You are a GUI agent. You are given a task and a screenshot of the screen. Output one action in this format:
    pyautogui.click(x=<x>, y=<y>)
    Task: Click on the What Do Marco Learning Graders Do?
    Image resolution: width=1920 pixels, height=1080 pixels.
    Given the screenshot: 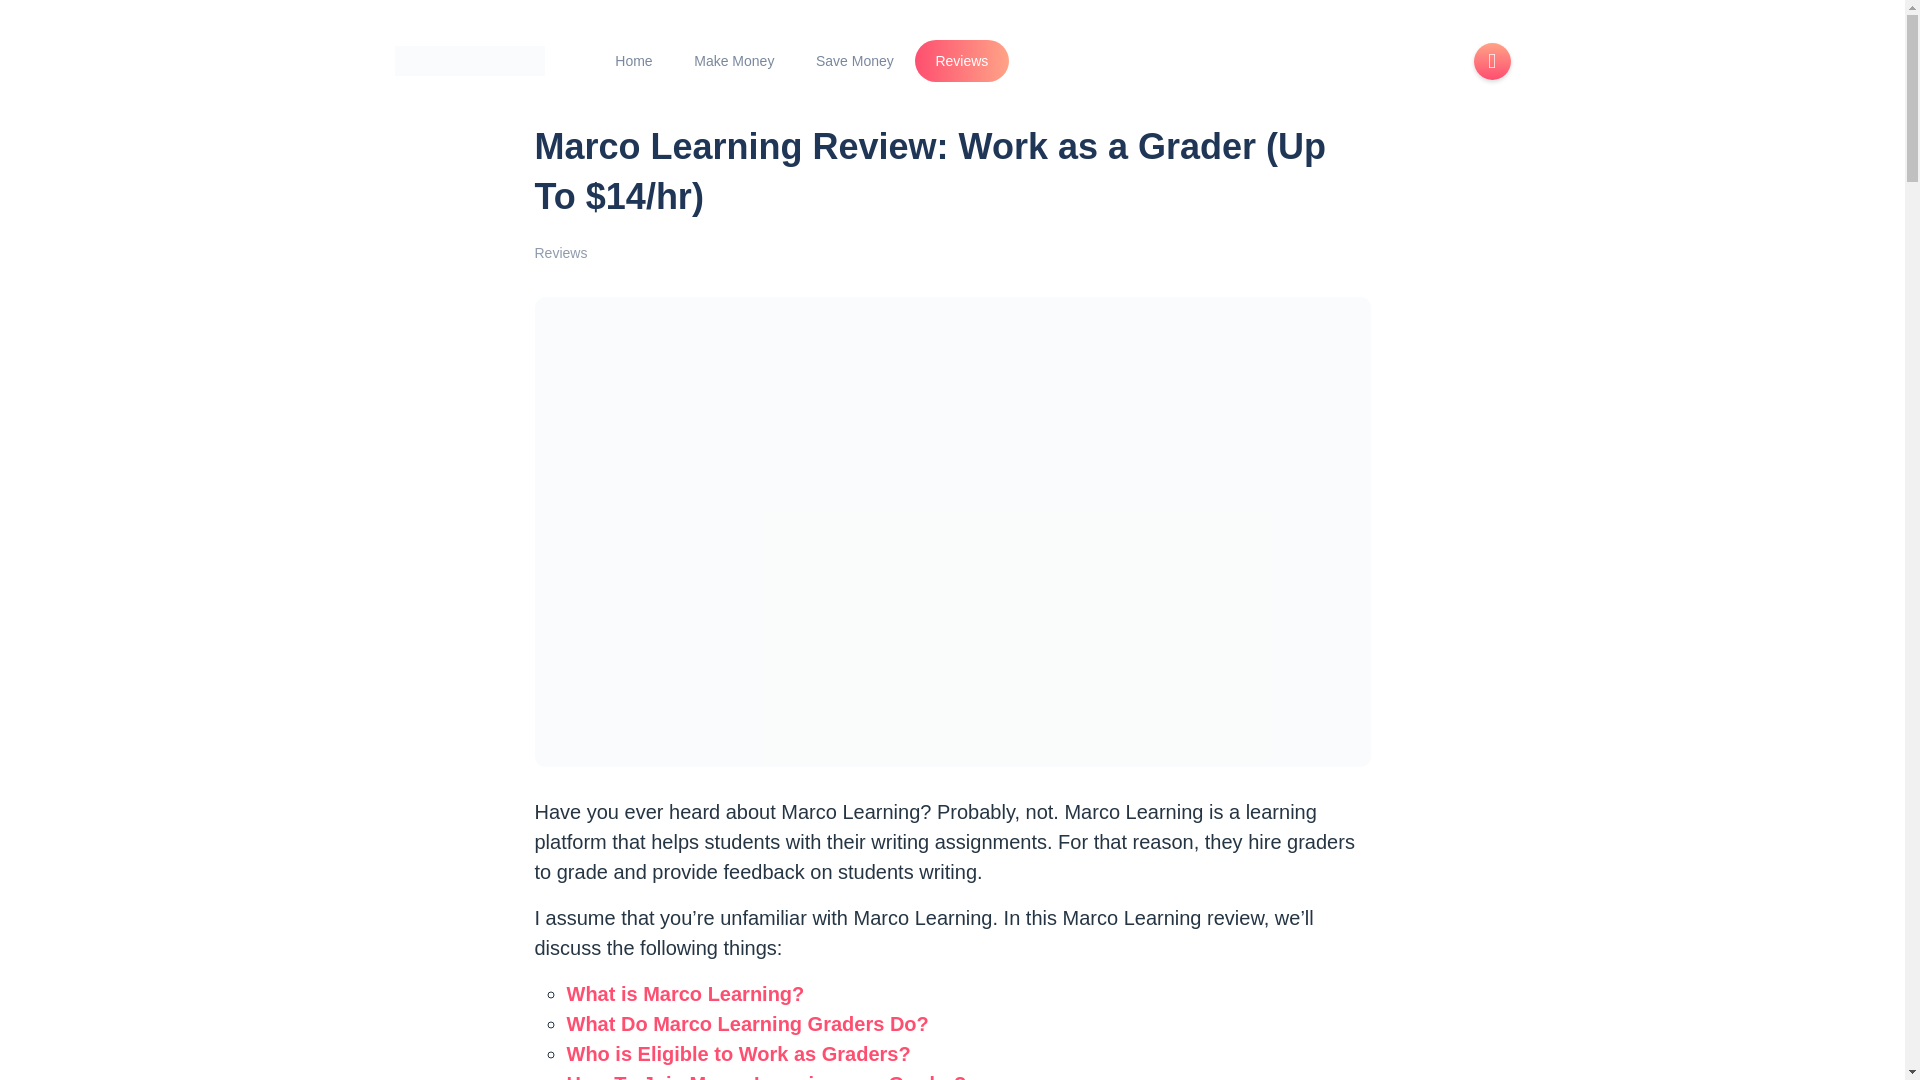 What is the action you would take?
    pyautogui.click(x=746, y=1024)
    